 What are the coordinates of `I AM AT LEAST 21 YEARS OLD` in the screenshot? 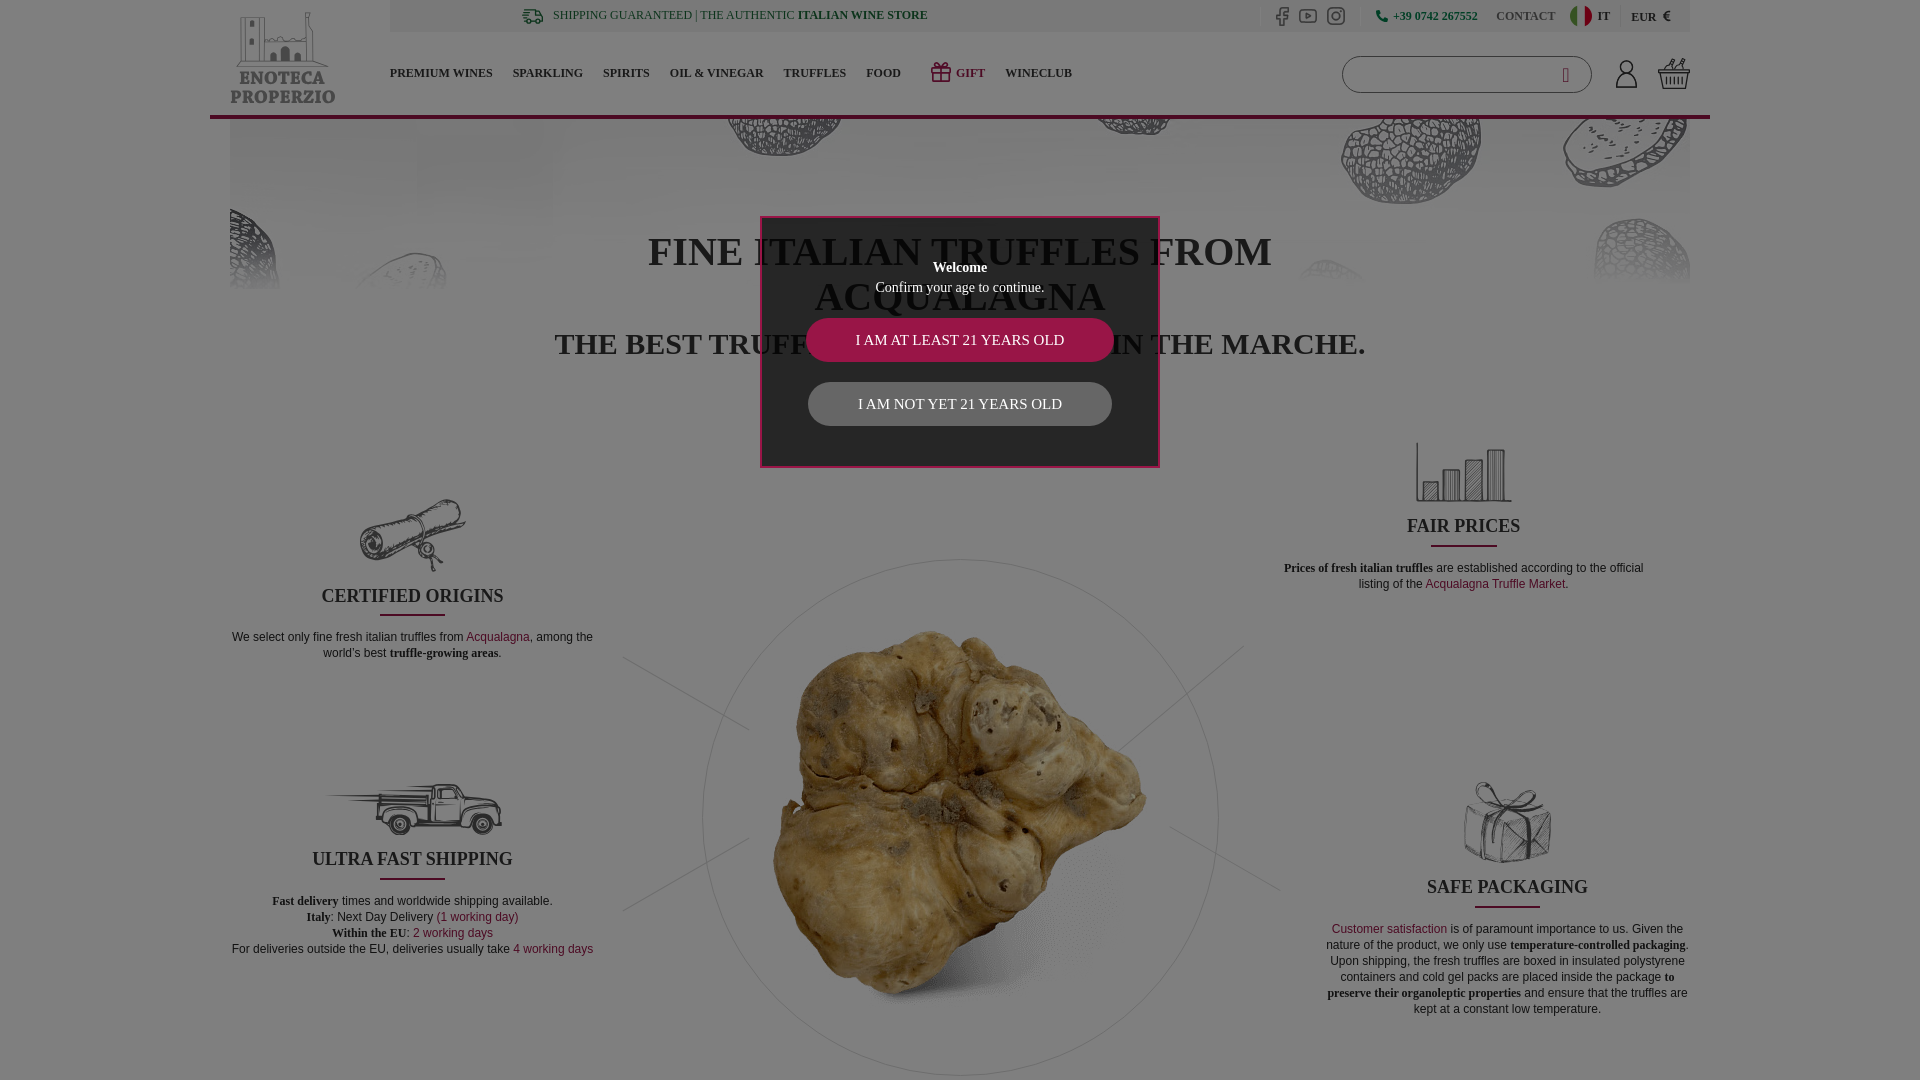 It's located at (960, 339).